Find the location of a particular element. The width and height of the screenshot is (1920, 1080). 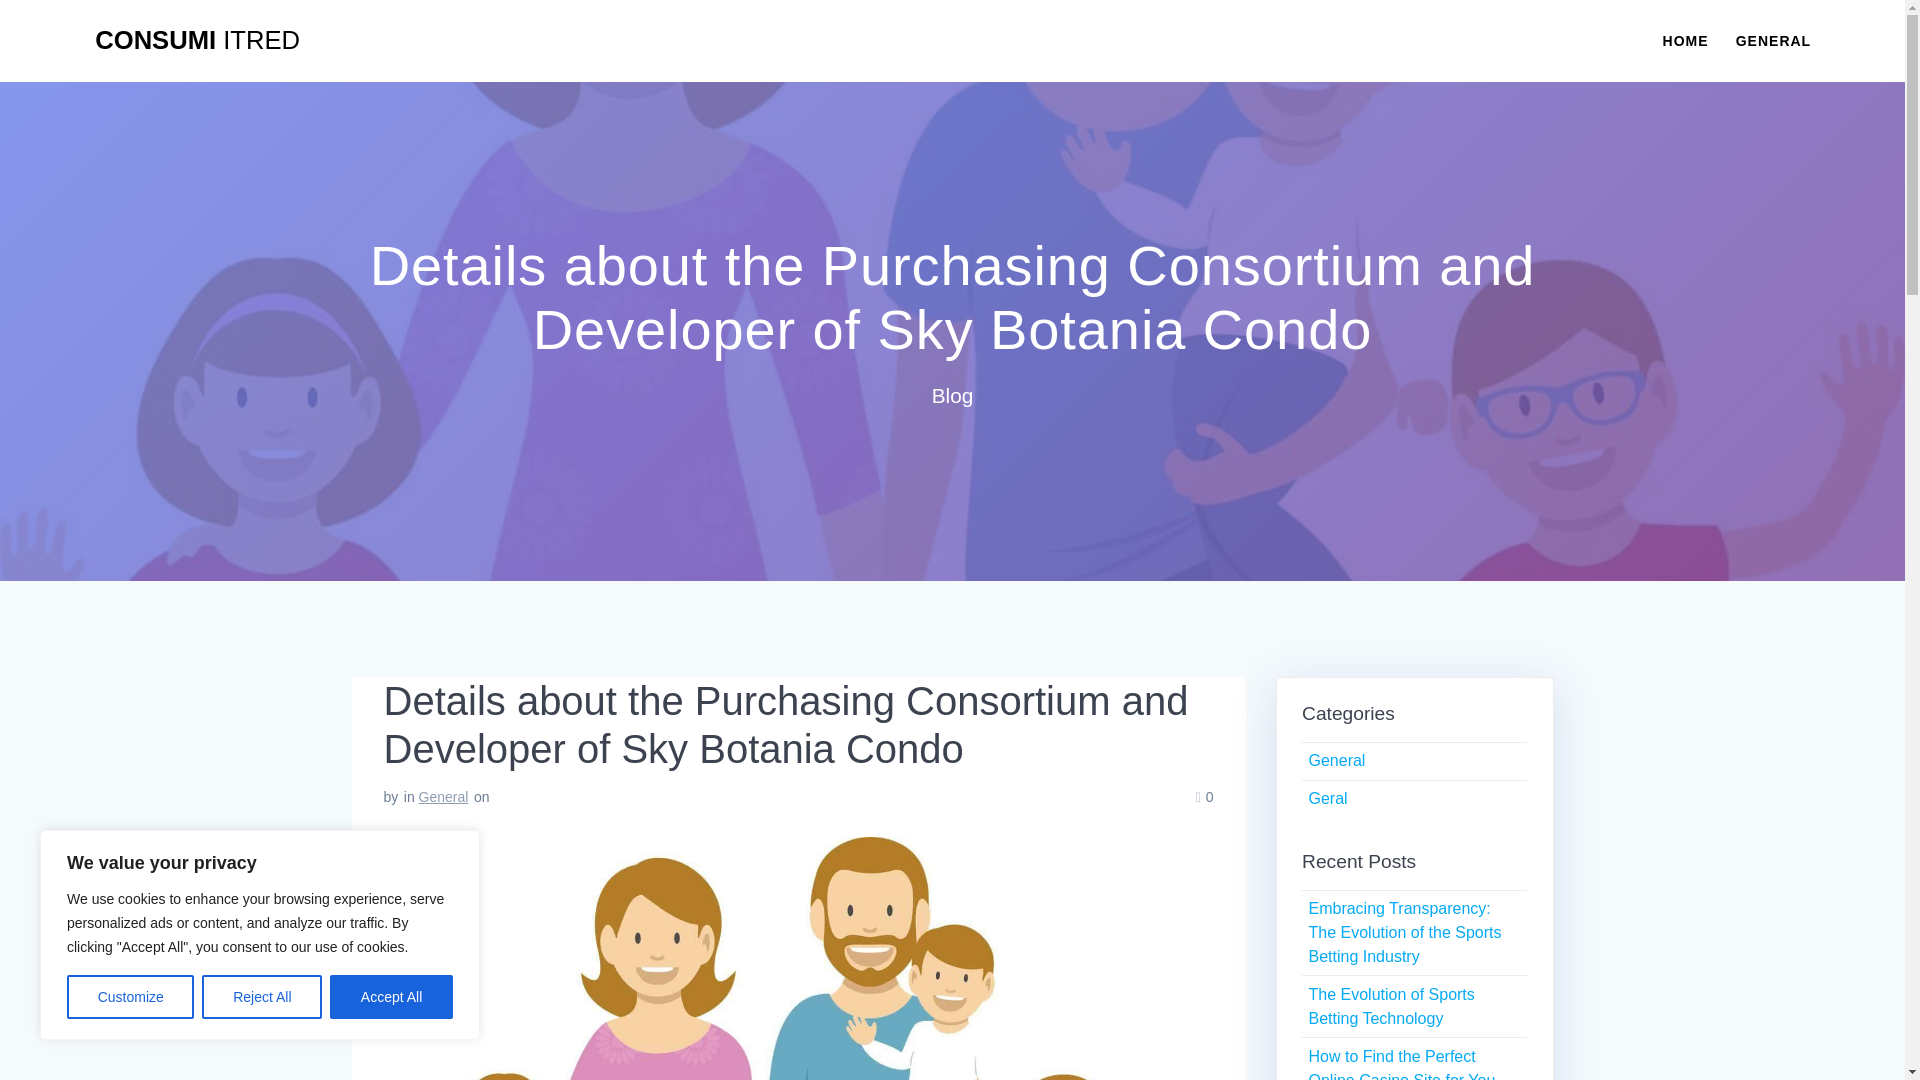

Customize is located at coordinates (130, 997).